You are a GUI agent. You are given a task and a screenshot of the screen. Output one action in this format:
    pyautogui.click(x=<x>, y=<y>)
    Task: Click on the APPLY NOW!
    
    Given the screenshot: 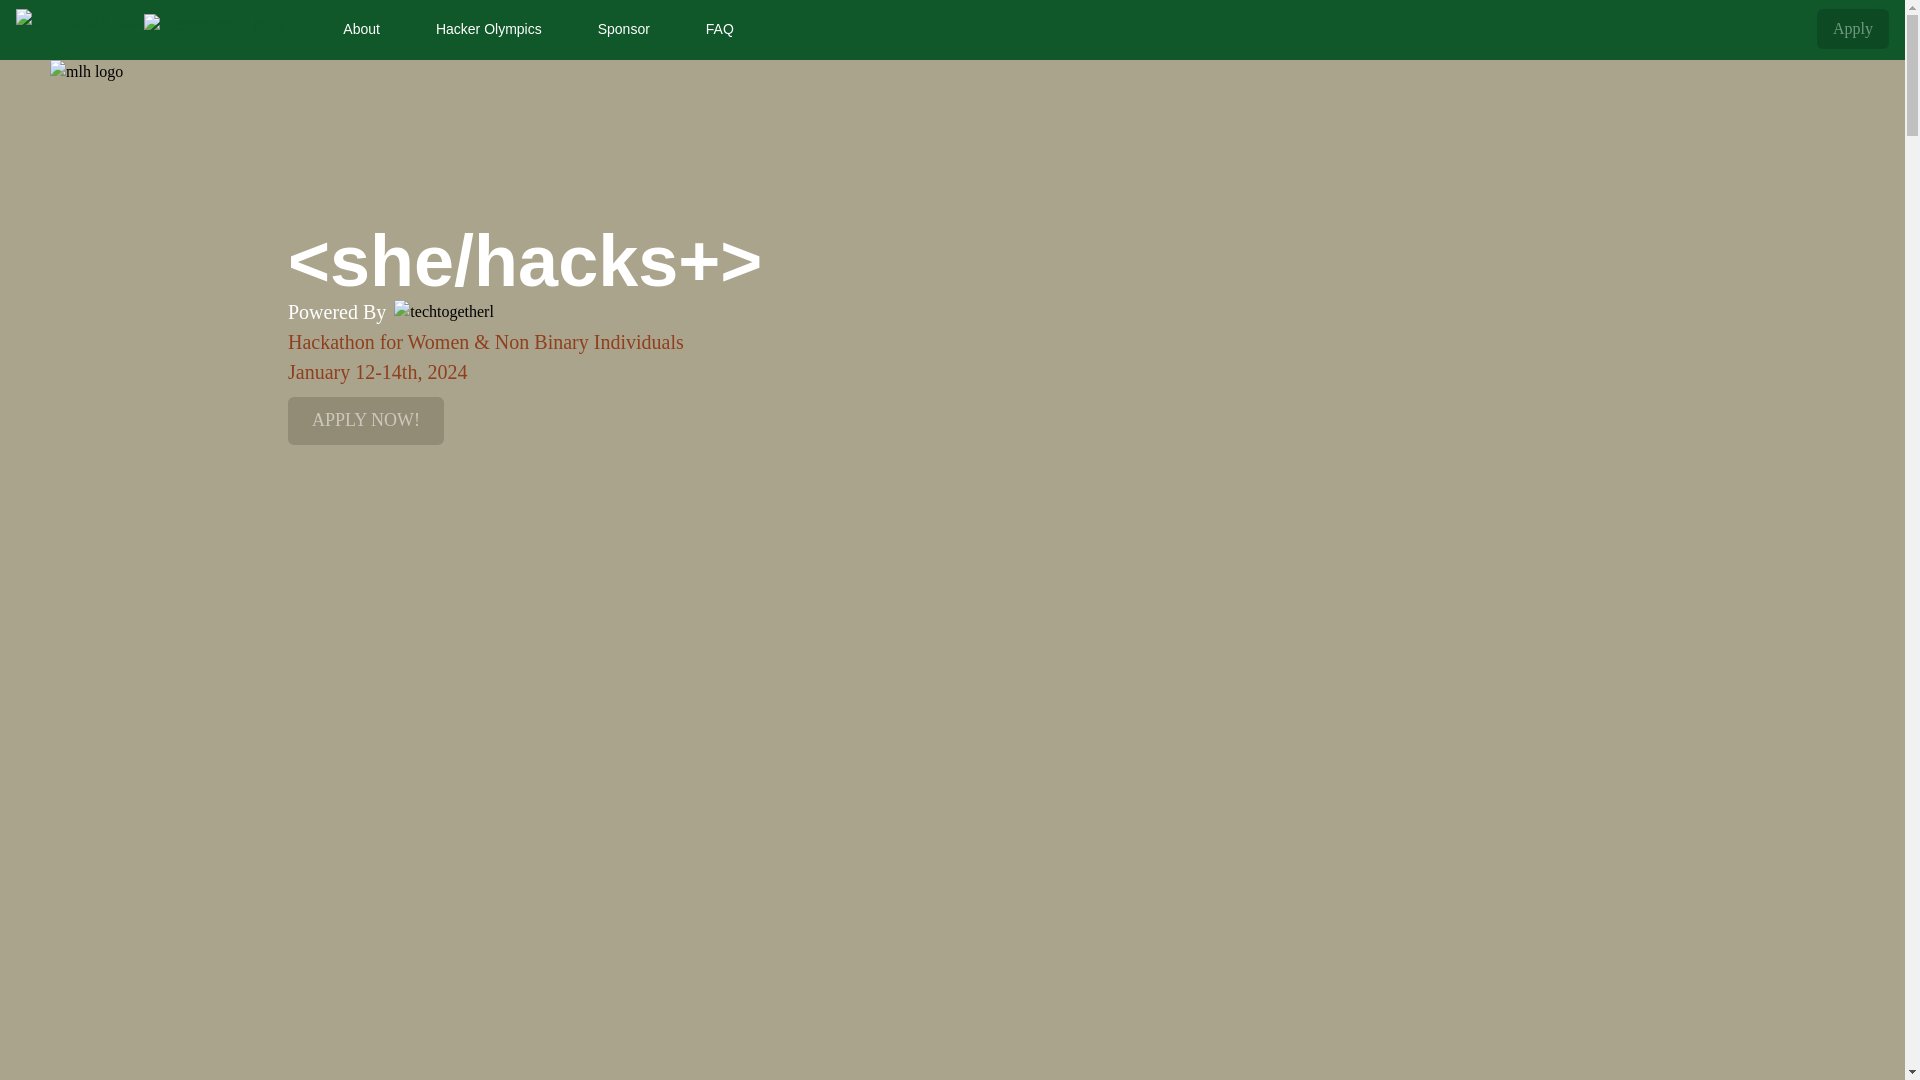 What is the action you would take?
    pyautogui.click(x=366, y=420)
    